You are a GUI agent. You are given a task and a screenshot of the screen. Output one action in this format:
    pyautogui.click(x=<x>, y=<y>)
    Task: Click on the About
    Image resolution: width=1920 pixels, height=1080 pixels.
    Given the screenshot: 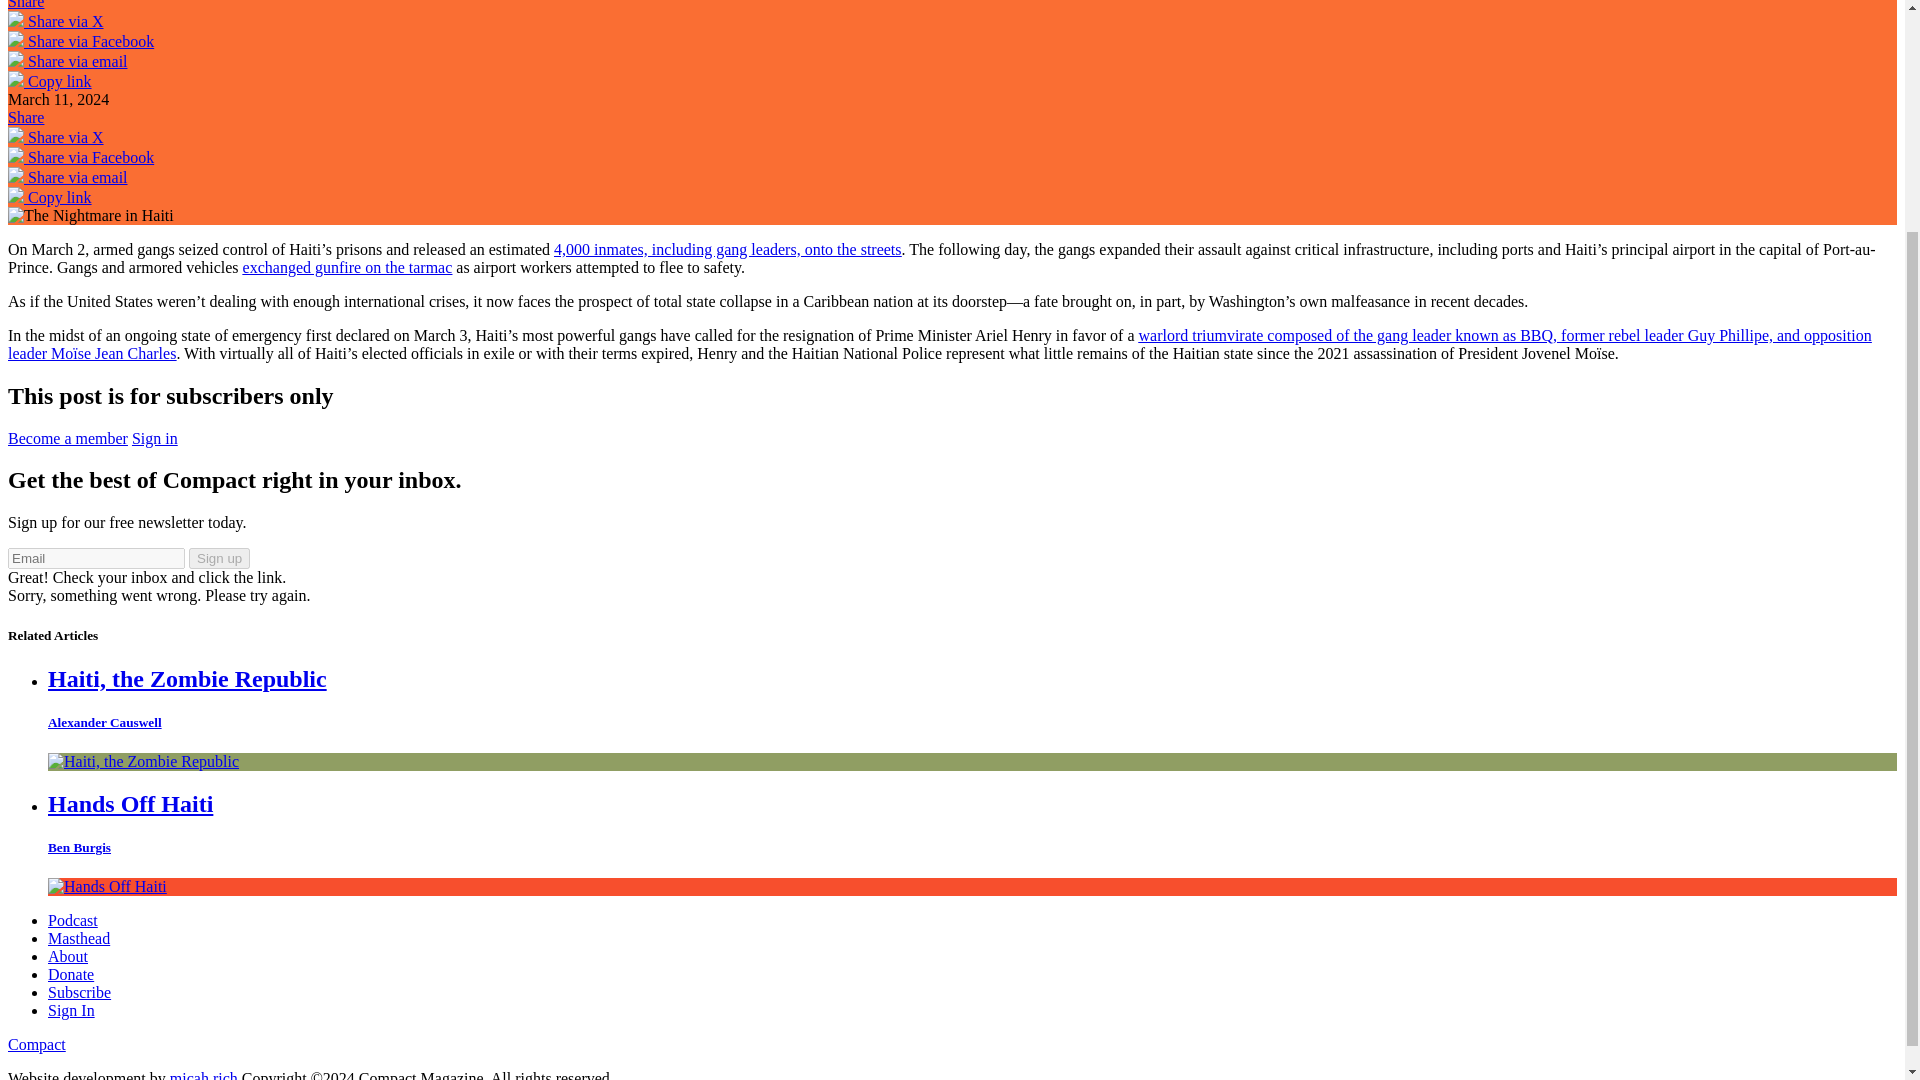 What is the action you would take?
    pyautogui.click(x=68, y=956)
    